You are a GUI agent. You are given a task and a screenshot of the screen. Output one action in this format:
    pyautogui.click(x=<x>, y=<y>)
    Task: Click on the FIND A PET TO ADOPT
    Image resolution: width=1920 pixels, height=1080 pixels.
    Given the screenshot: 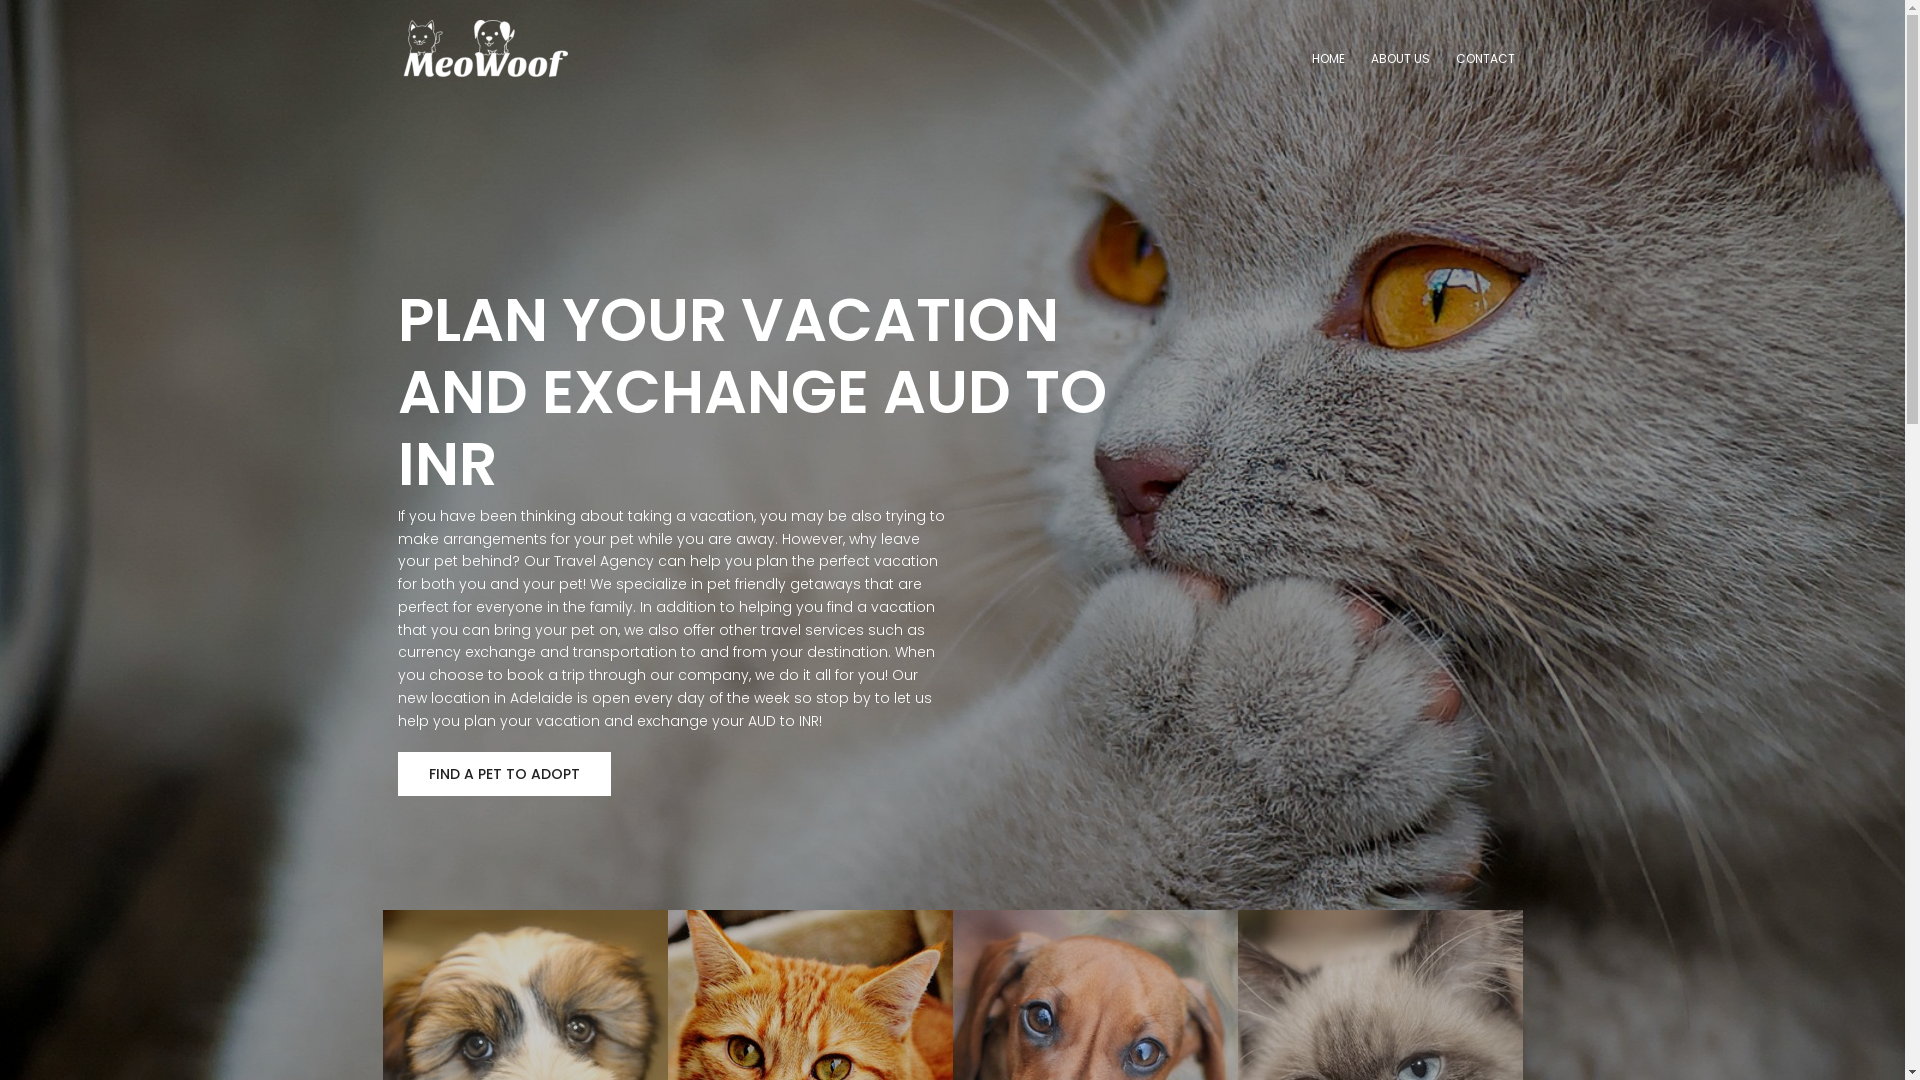 What is the action you would take?
    pyautogui.click(x=504, y=774)
    